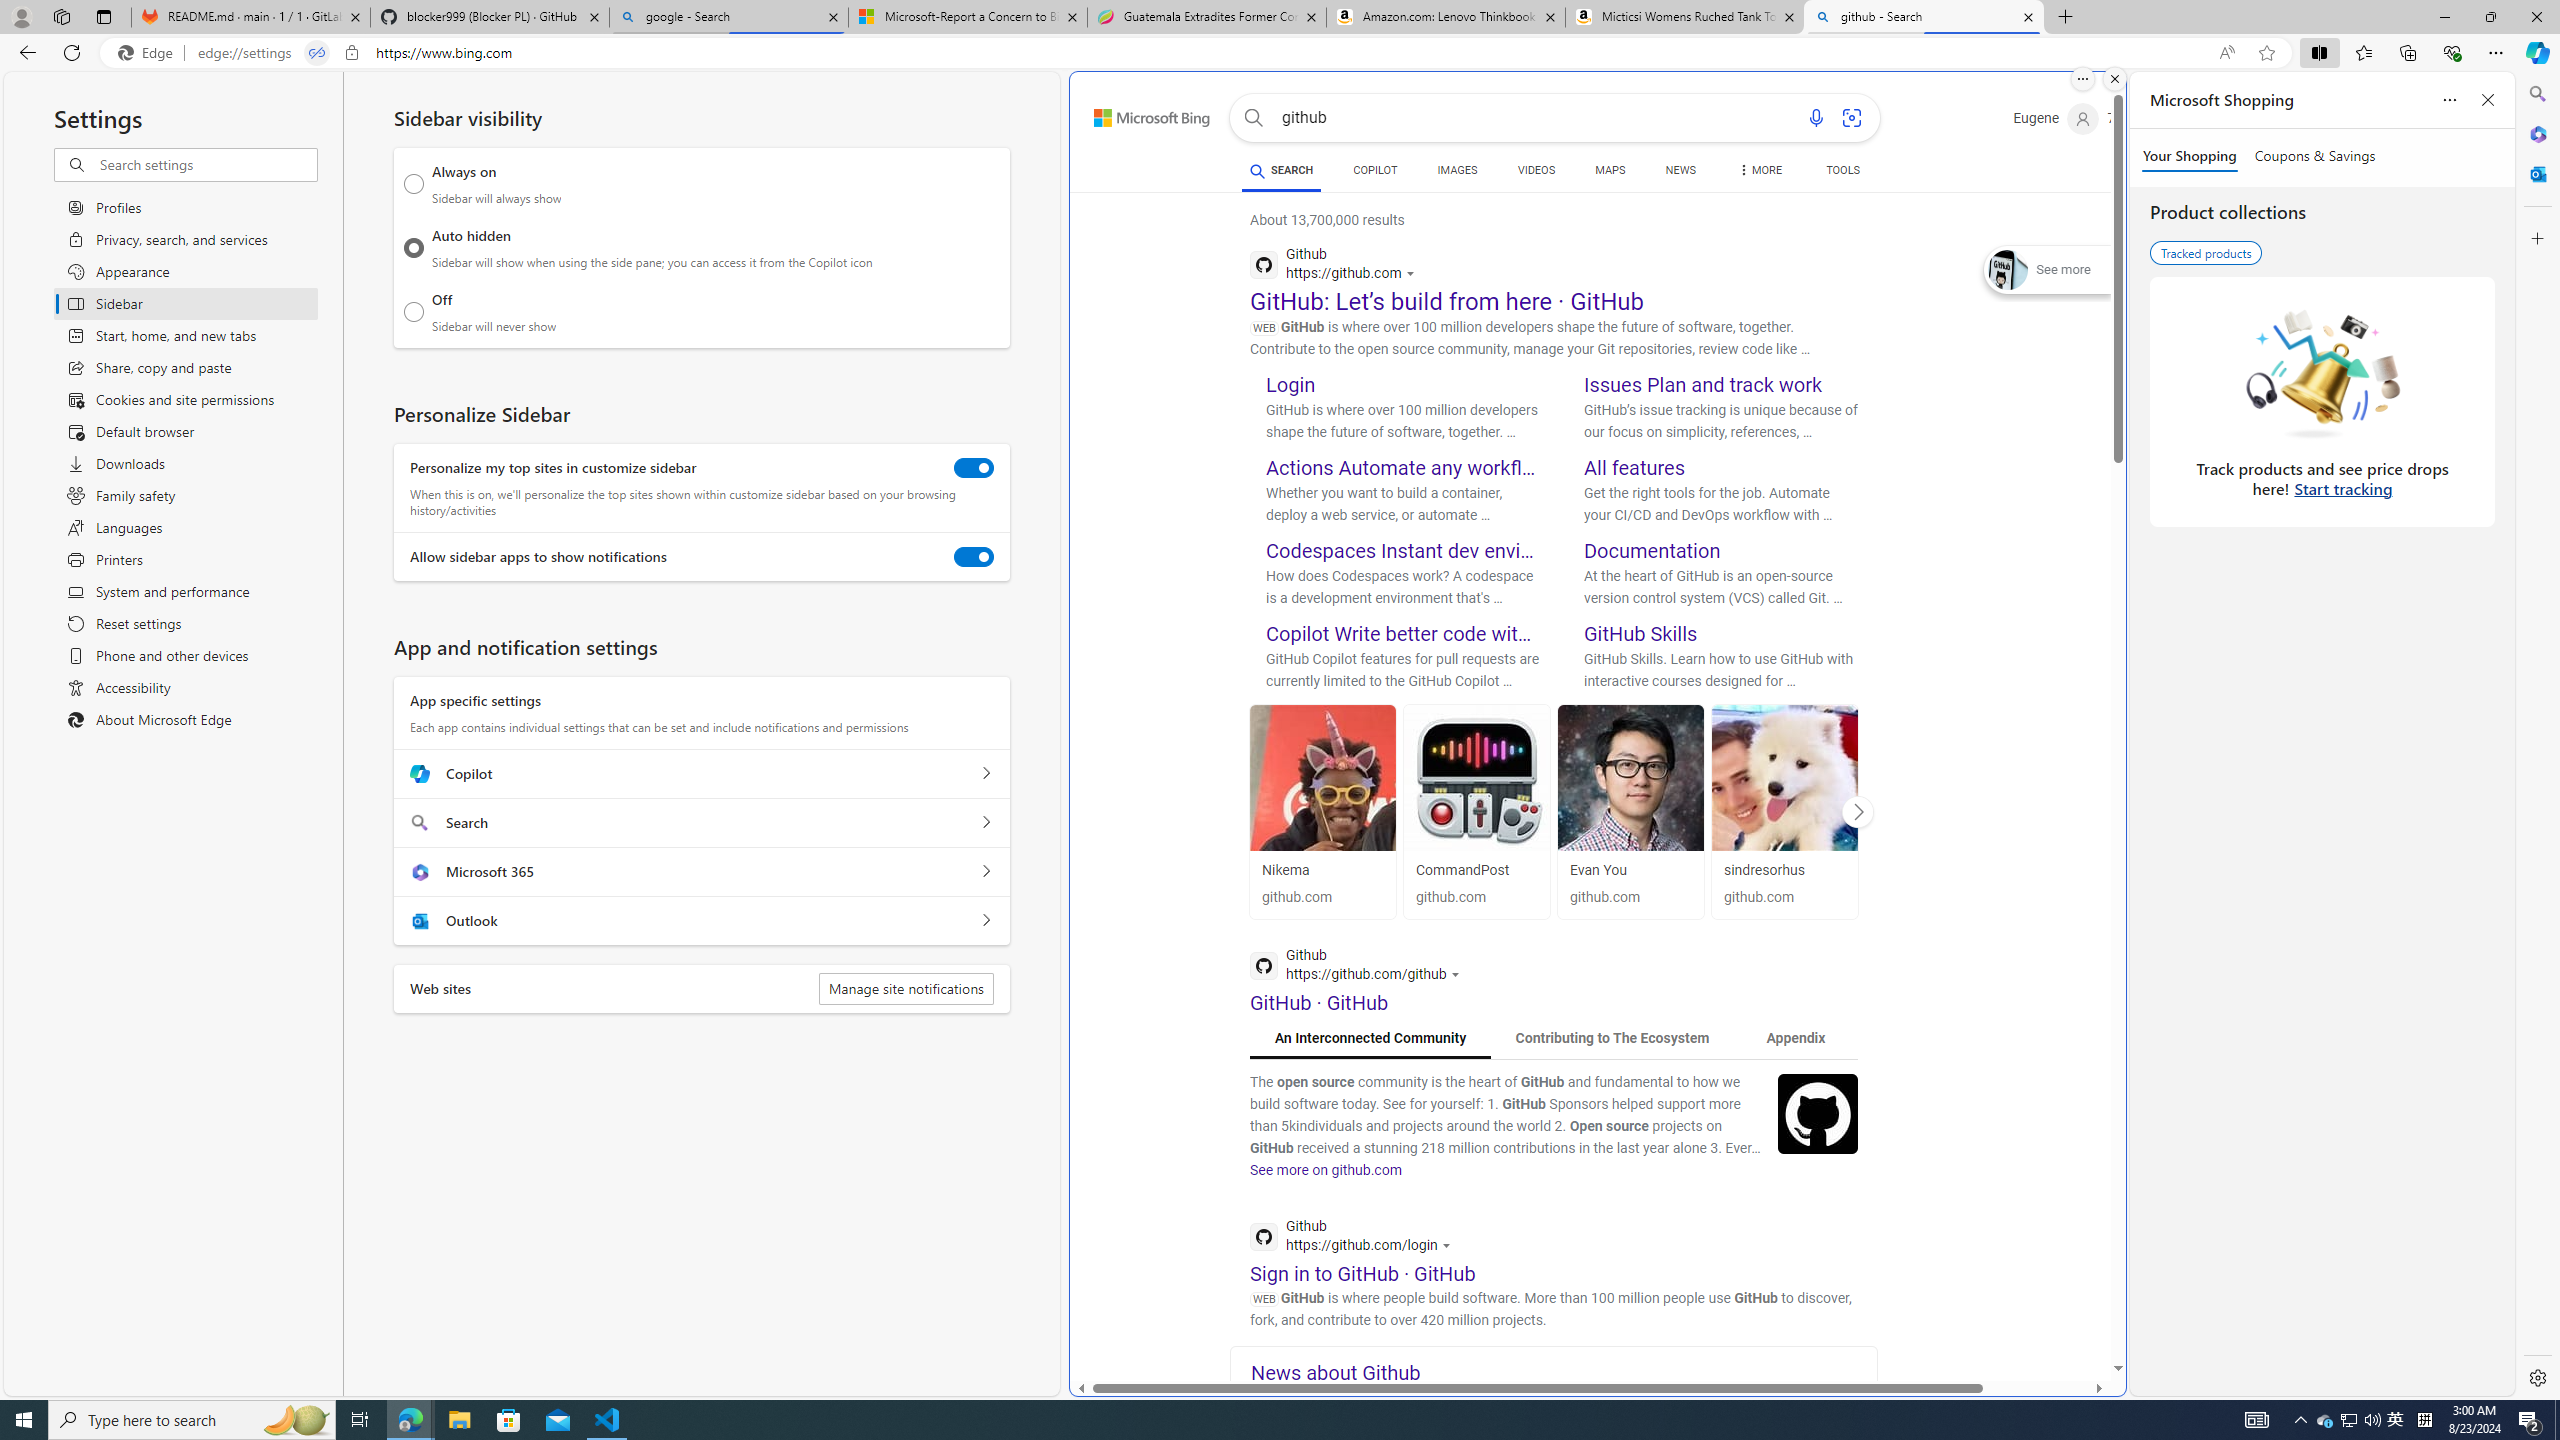  What do you see at coordinates (1140, 113) in the screenshot?
I see `Back to Bing search` at bounding box center [1140, 113].